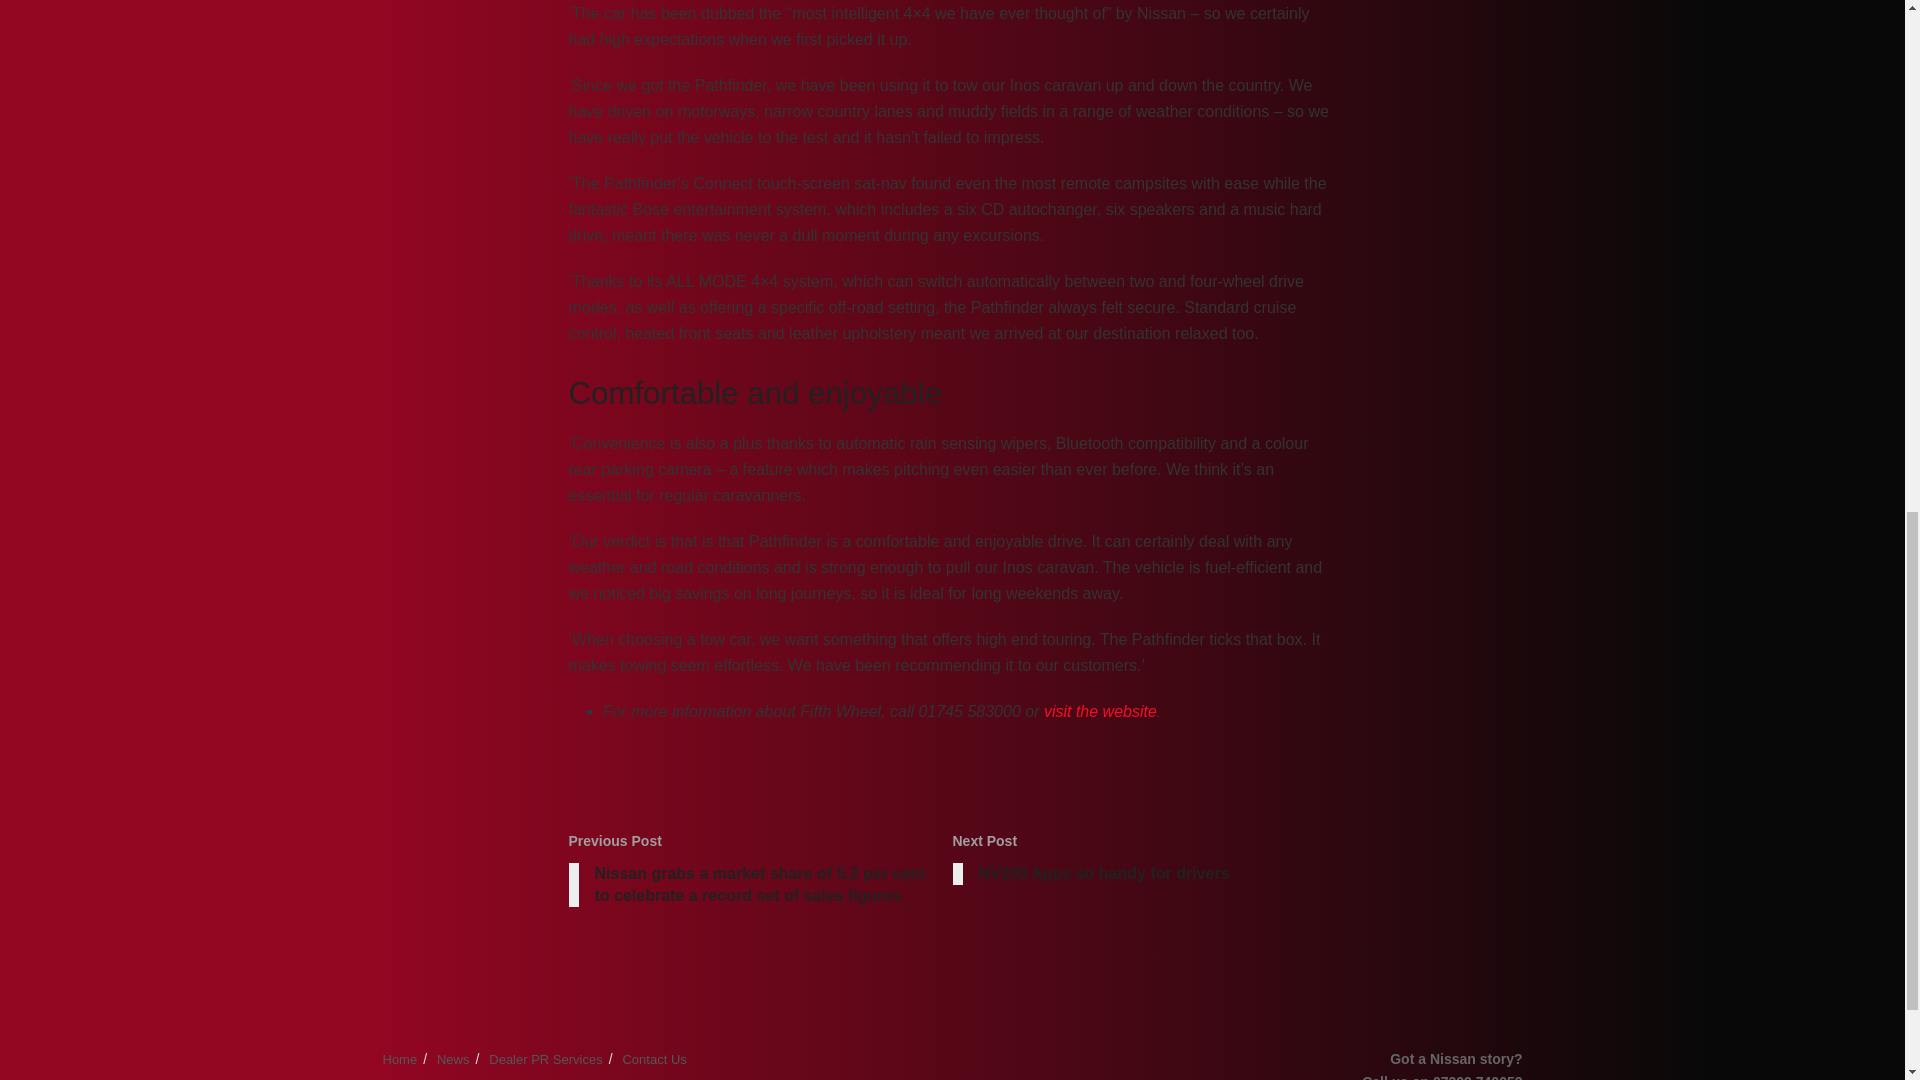 The width and height of the screenshot is (1920, 1080). I want to click on Contact Us, so click(654, 1059).